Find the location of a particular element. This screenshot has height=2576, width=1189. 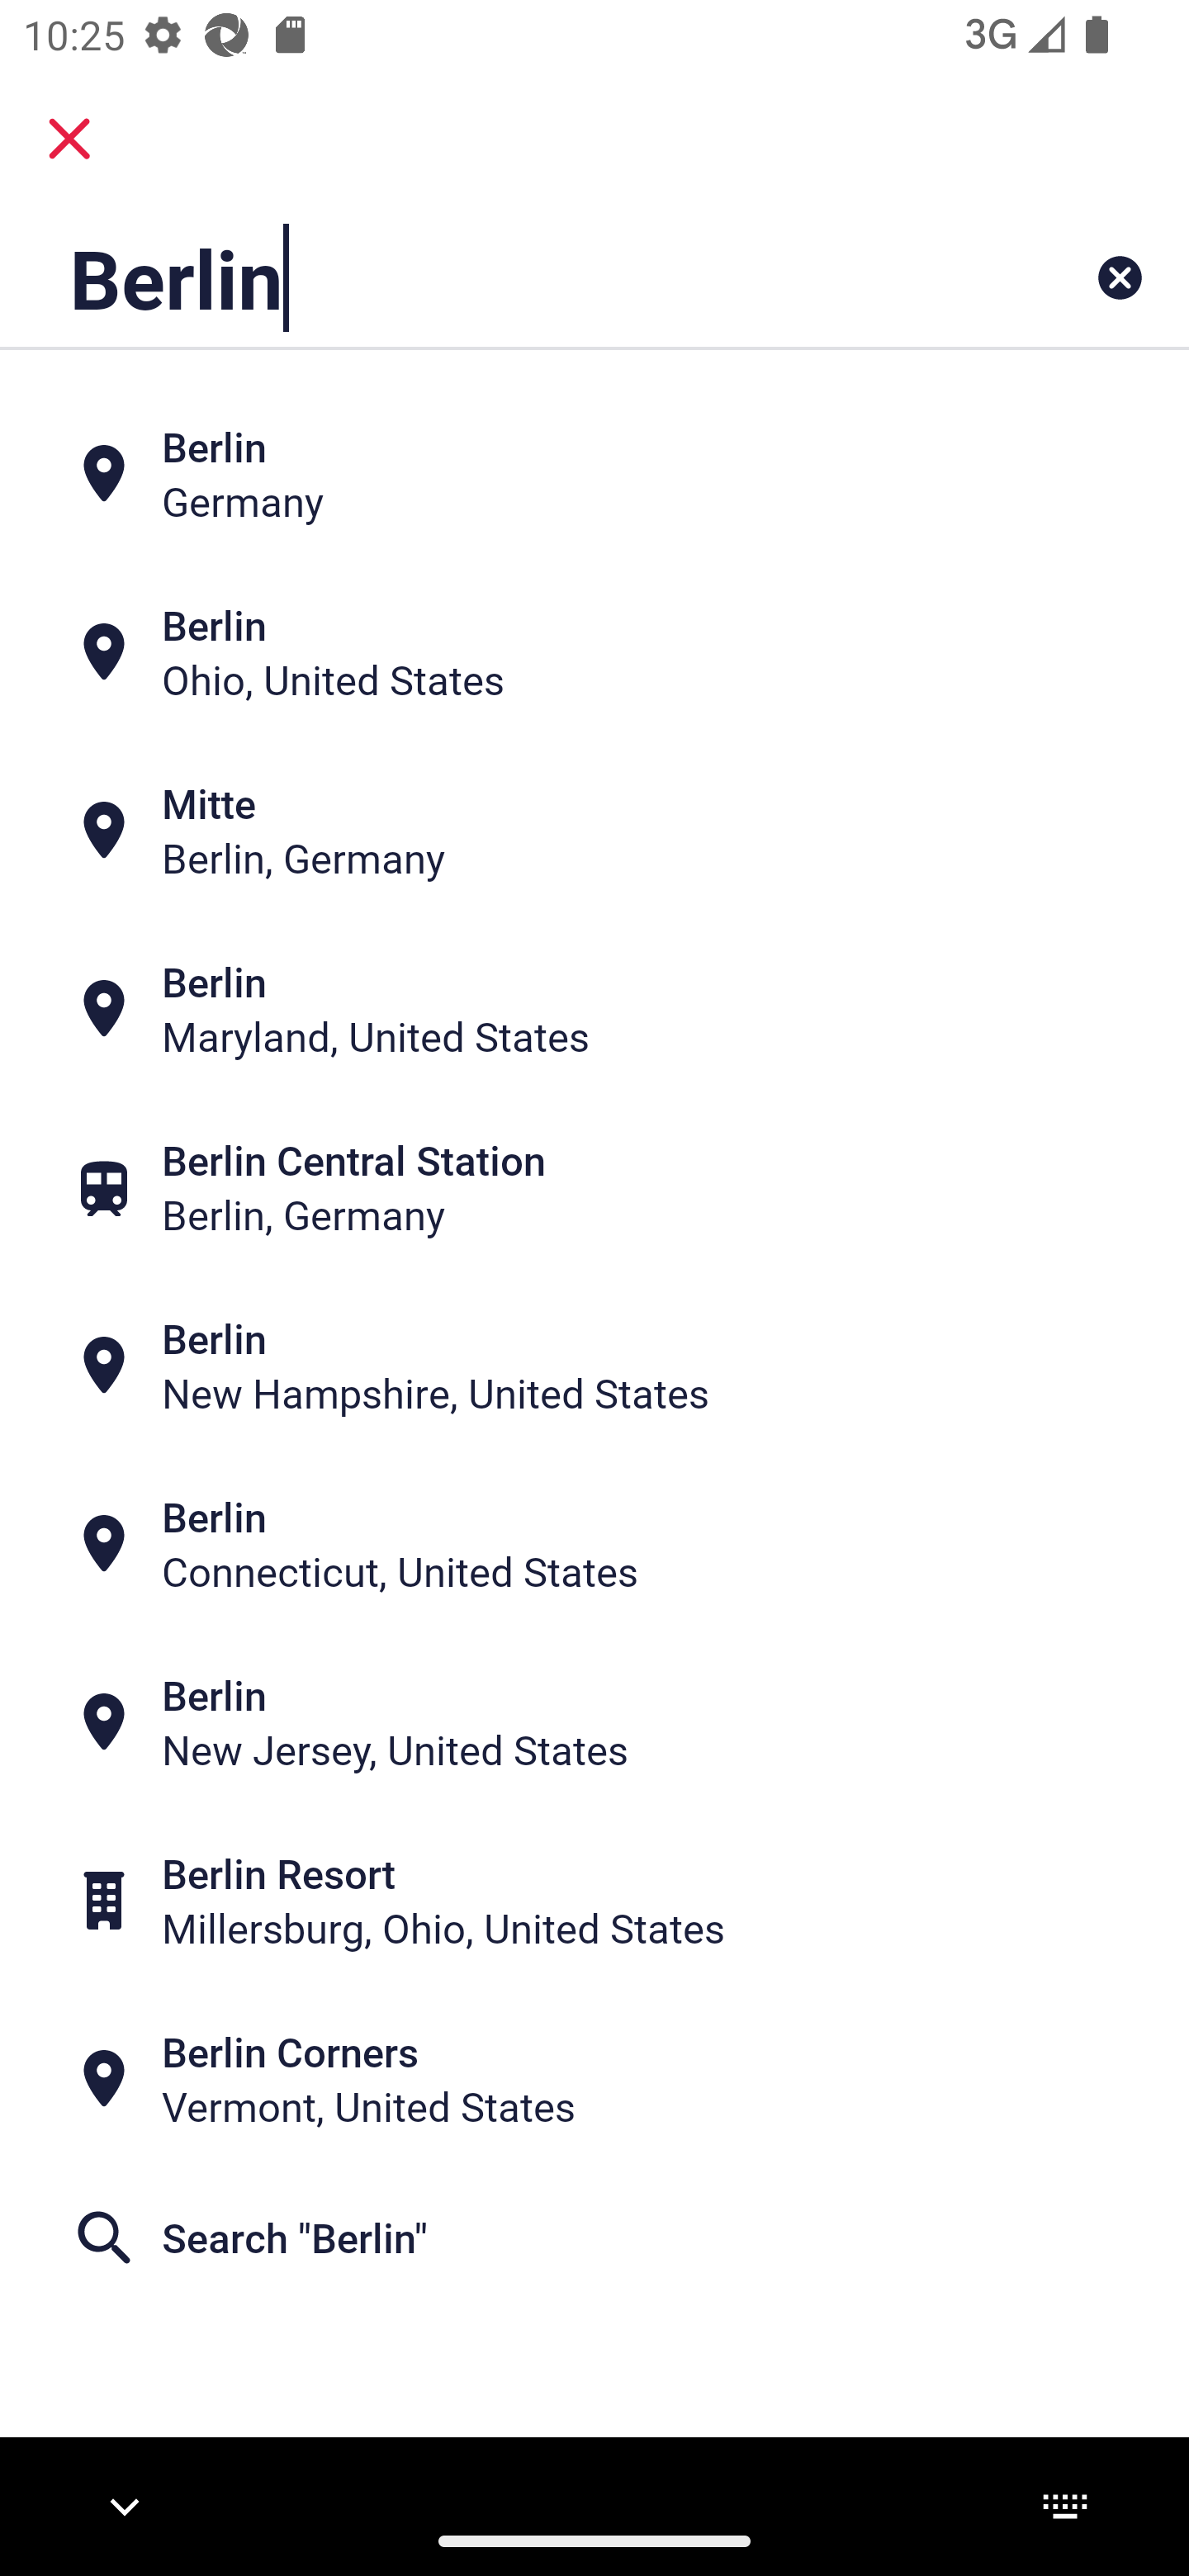

Mitte Berlin, Germany is located at coordinates (594, 831).